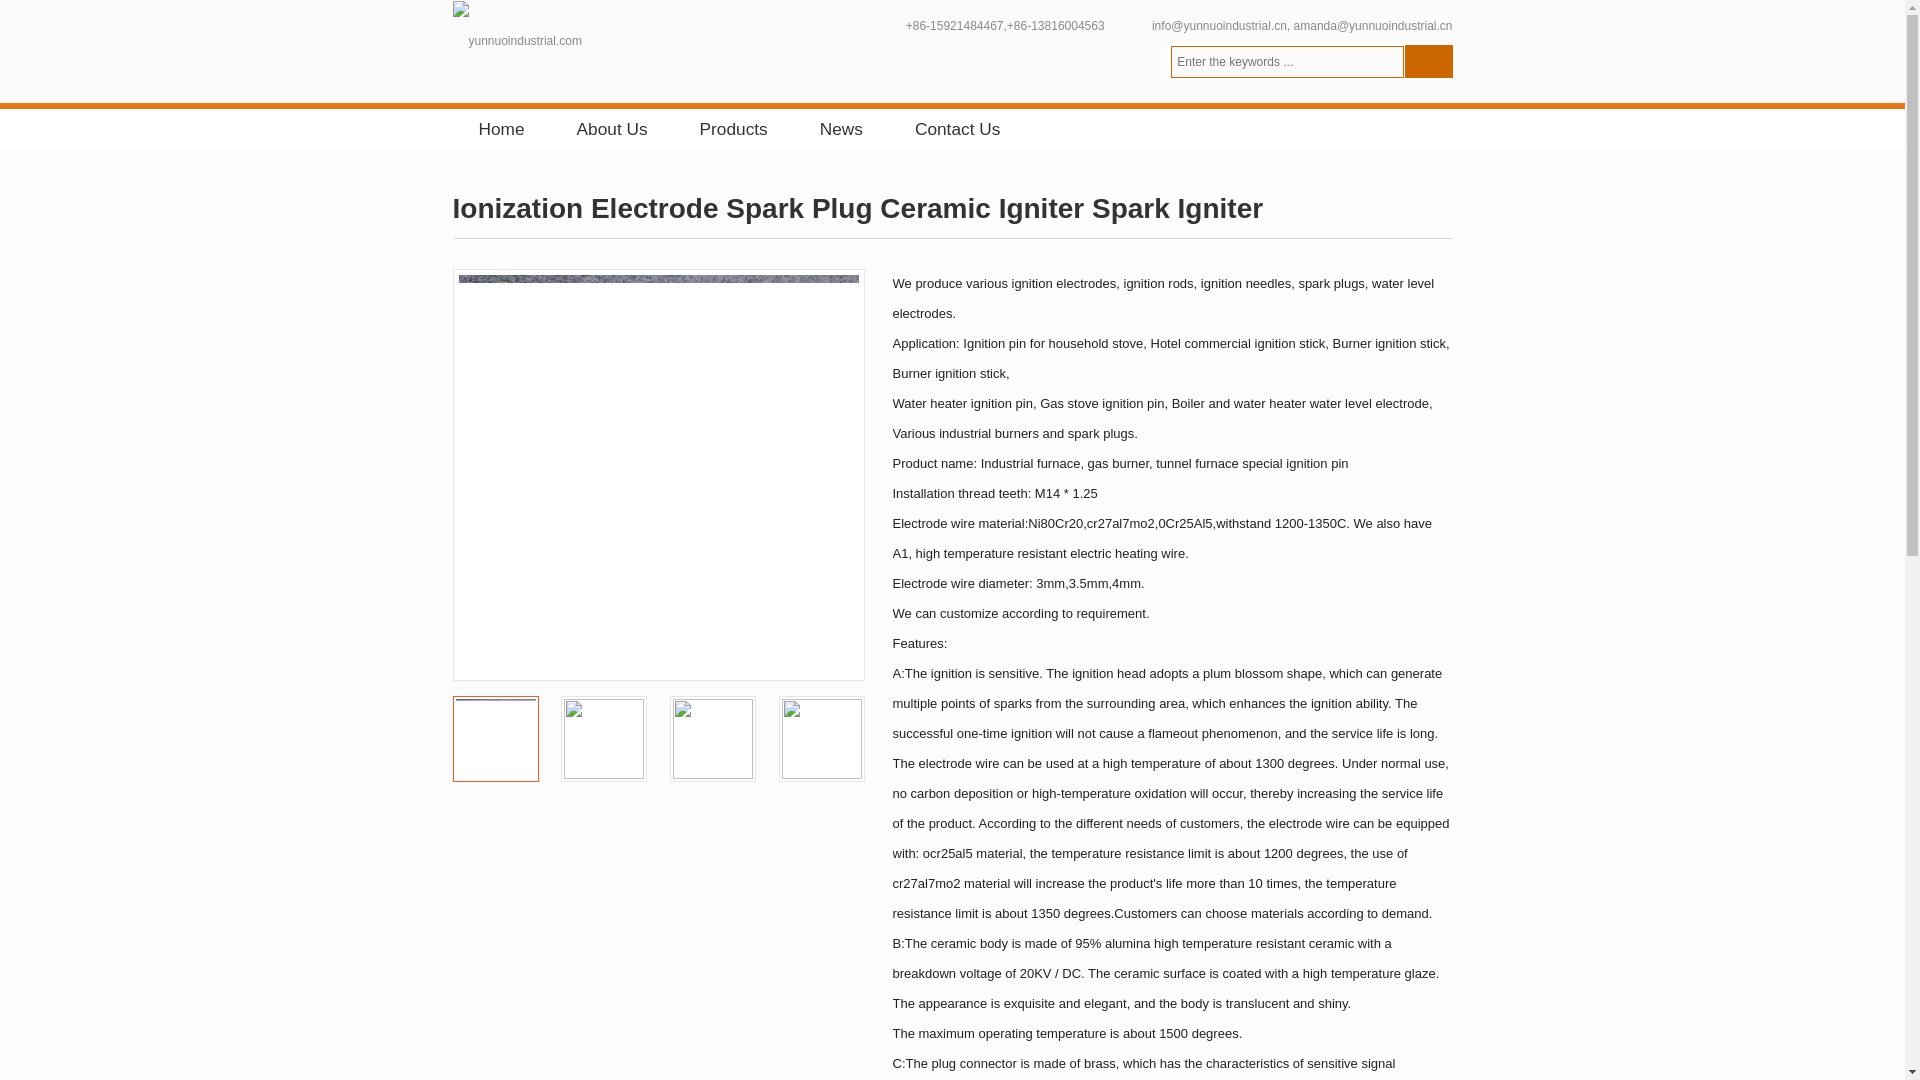 This screenshot has width=1920, height=1080. What do you see at coordinates (733, 130) in the screenshot?
I see `Products` at bounding box center [733, 130].